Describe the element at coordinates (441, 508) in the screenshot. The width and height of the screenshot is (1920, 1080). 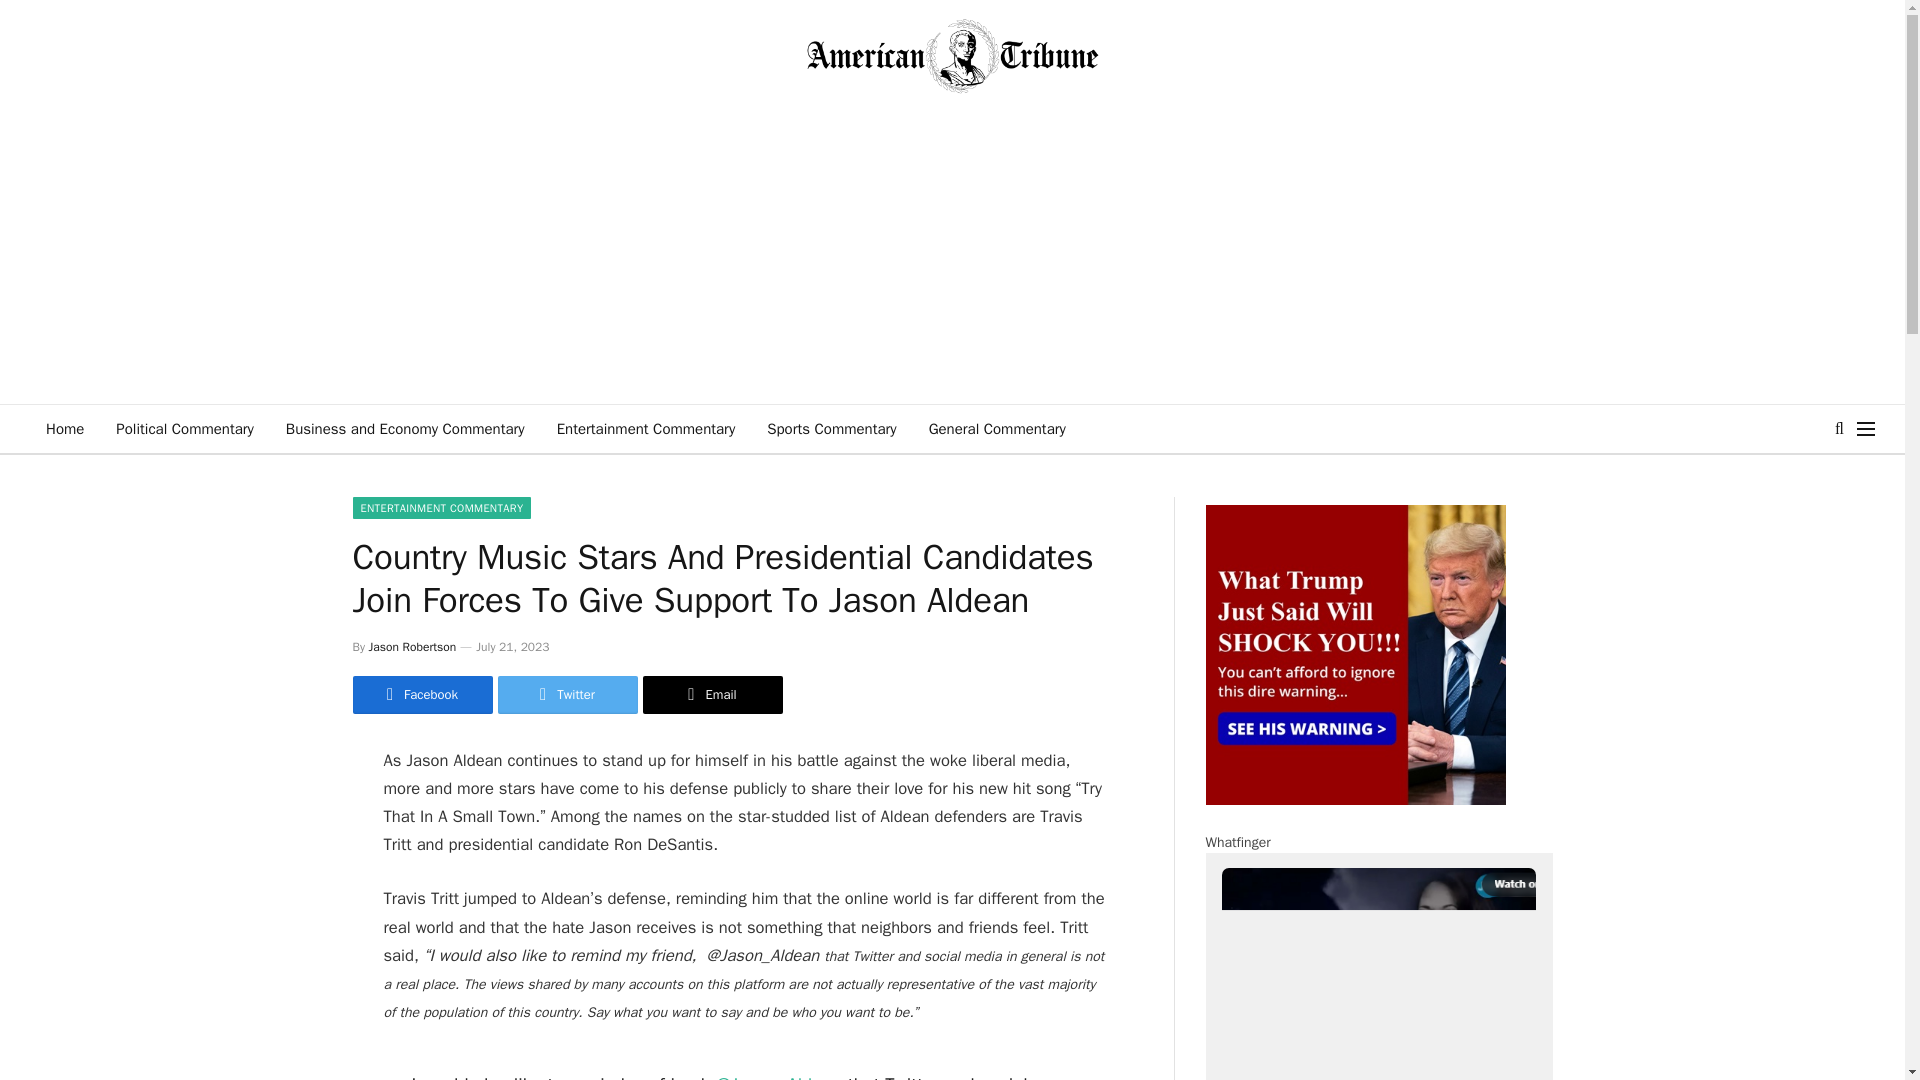
I see `ENTERTAINMENT COMMENTARY` at that location.